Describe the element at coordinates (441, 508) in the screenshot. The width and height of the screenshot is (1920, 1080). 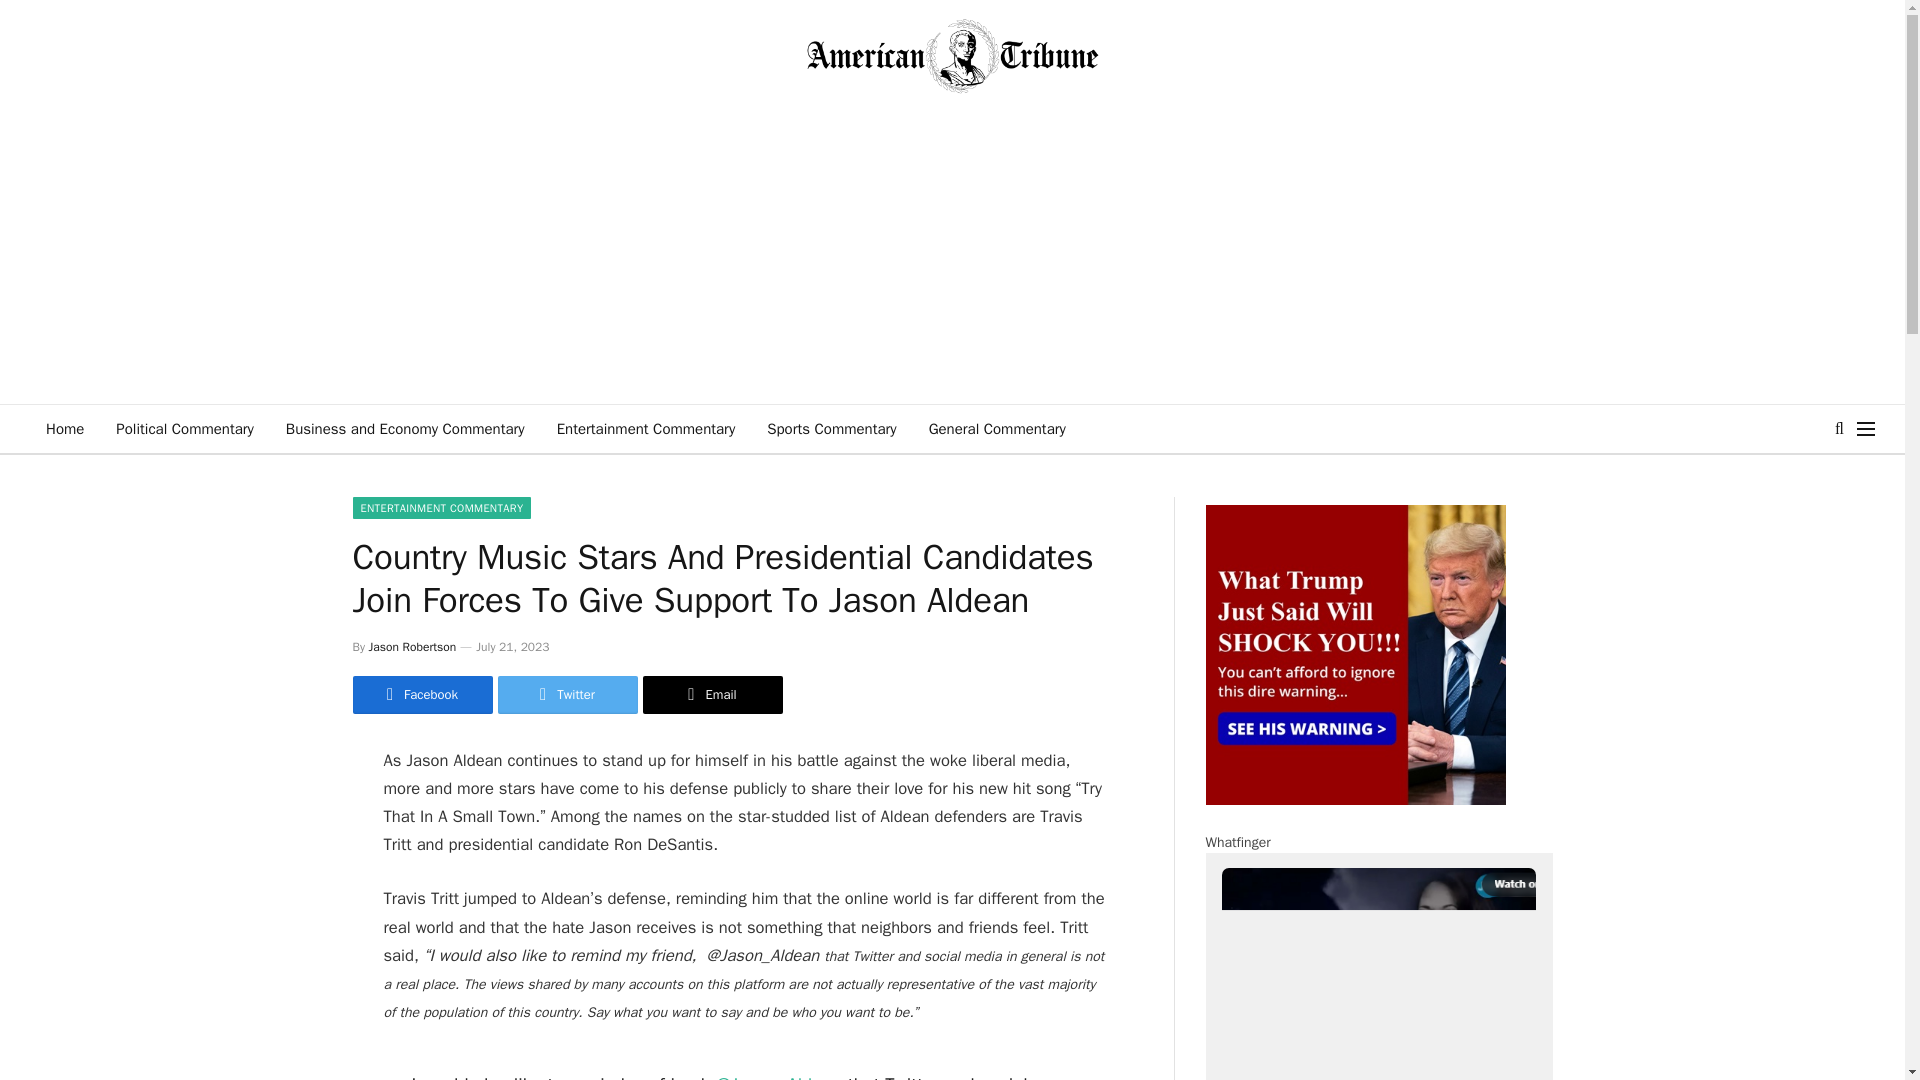
I see `ENTERTAINMENT COMMENTARY` at that location.